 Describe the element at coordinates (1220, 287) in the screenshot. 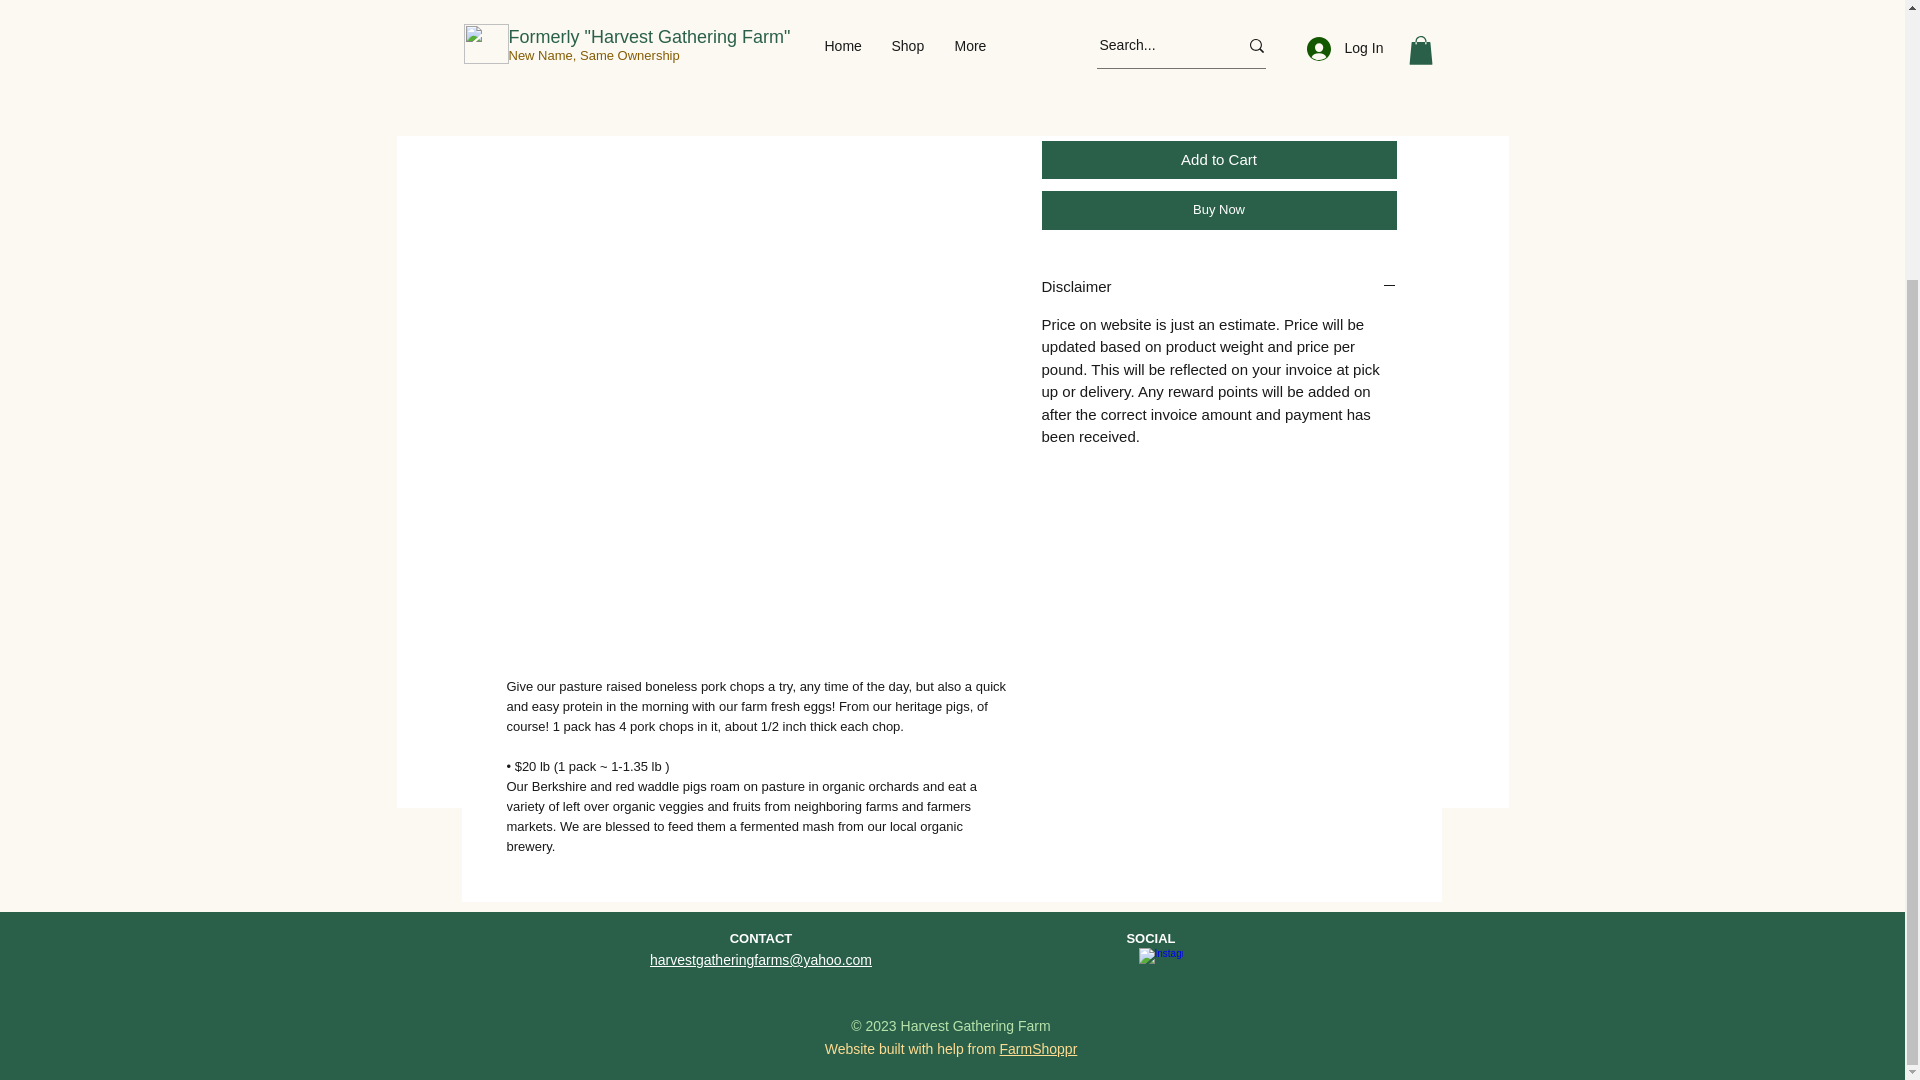

I see `Disclaimer` at that location.